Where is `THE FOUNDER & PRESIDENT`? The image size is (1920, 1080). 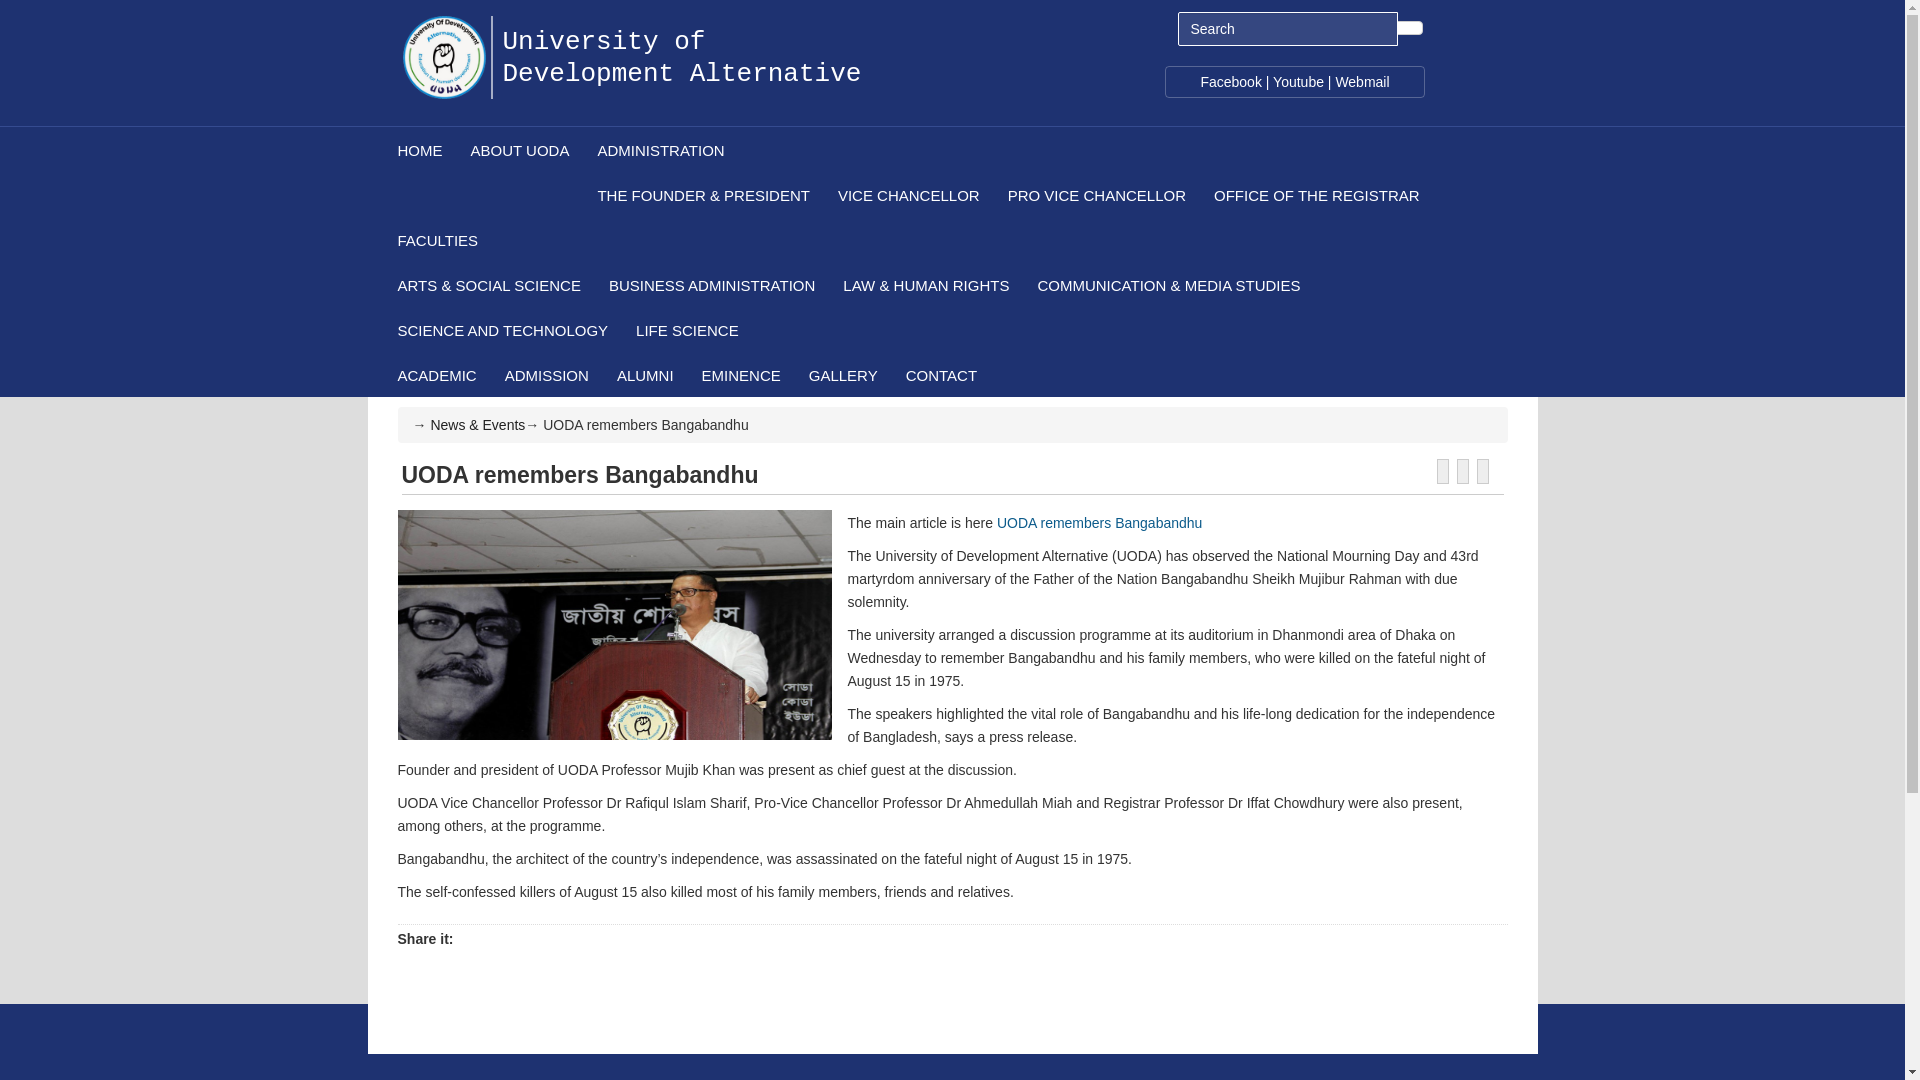
THE FOUNDER & PRESIDENT is located at coordinates (702, 194).